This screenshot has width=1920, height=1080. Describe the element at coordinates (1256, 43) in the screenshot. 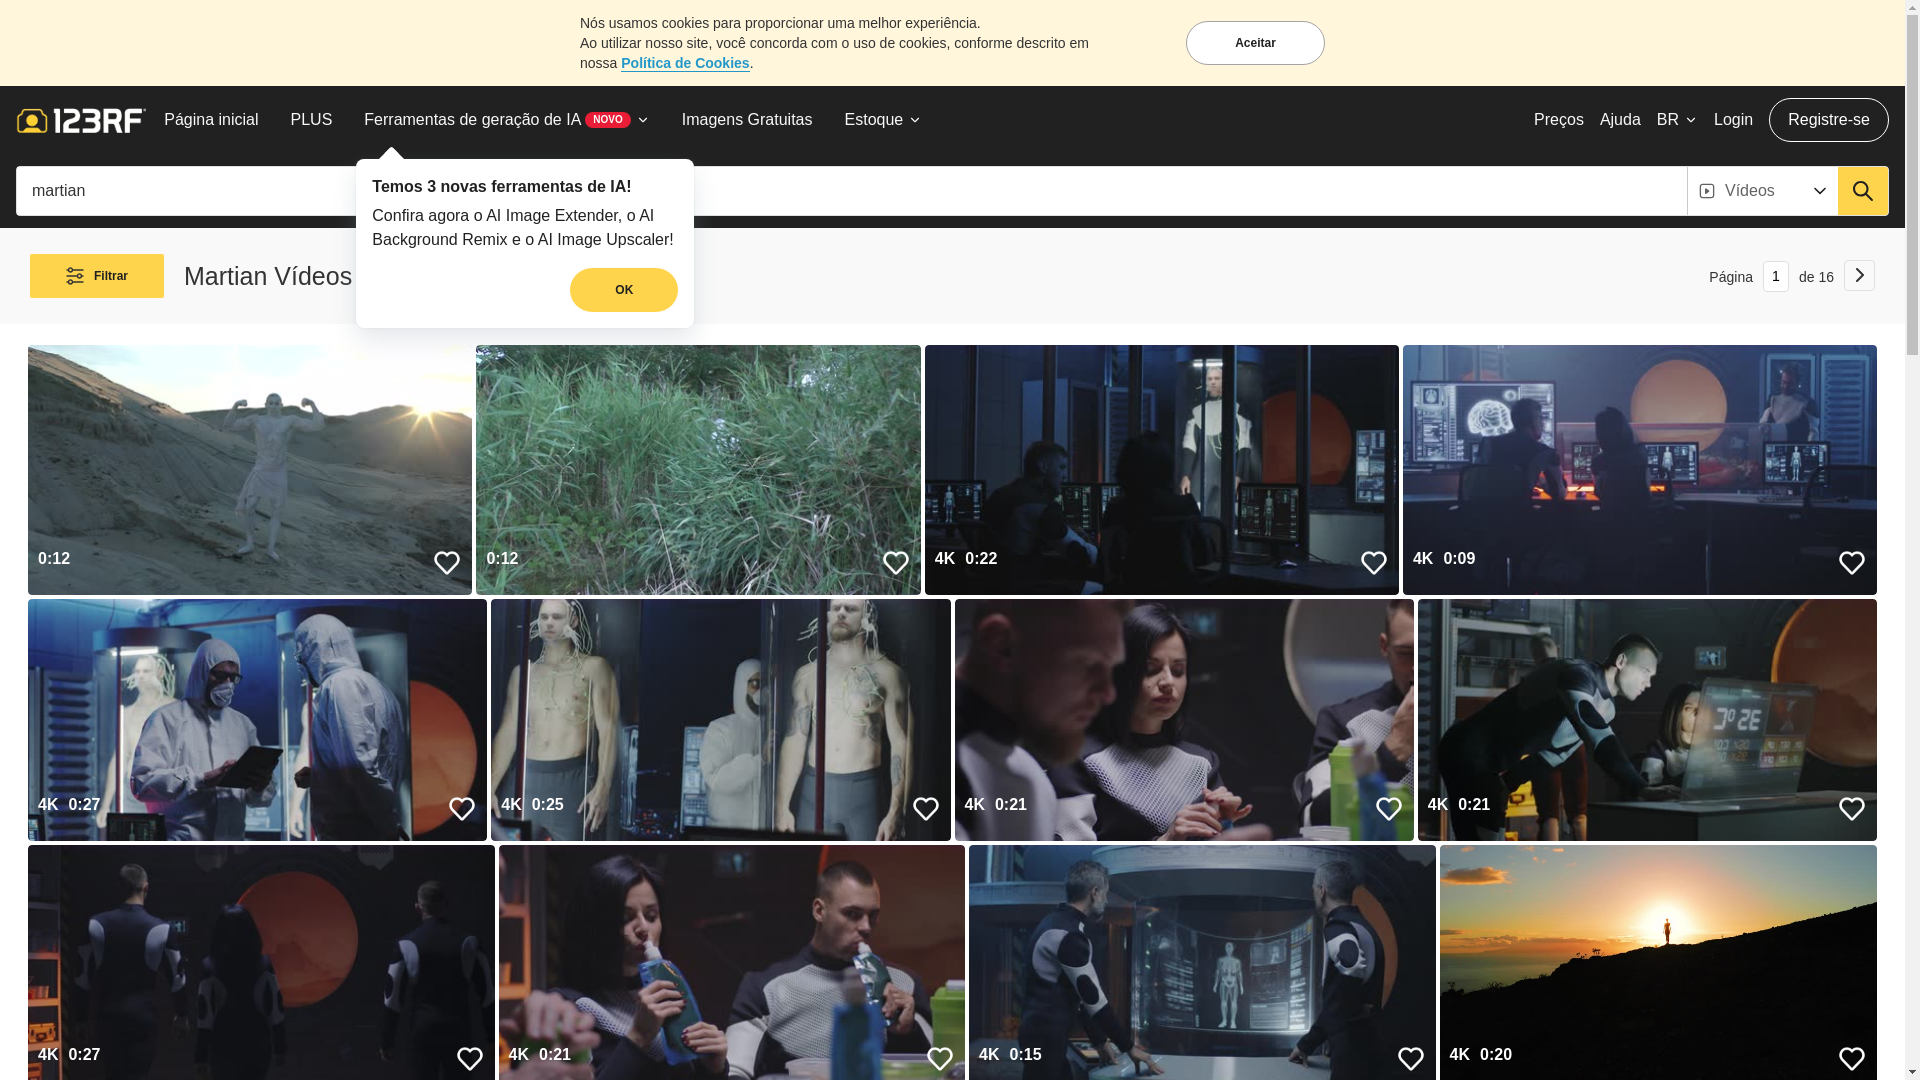

I see `Aceitar` at that location.